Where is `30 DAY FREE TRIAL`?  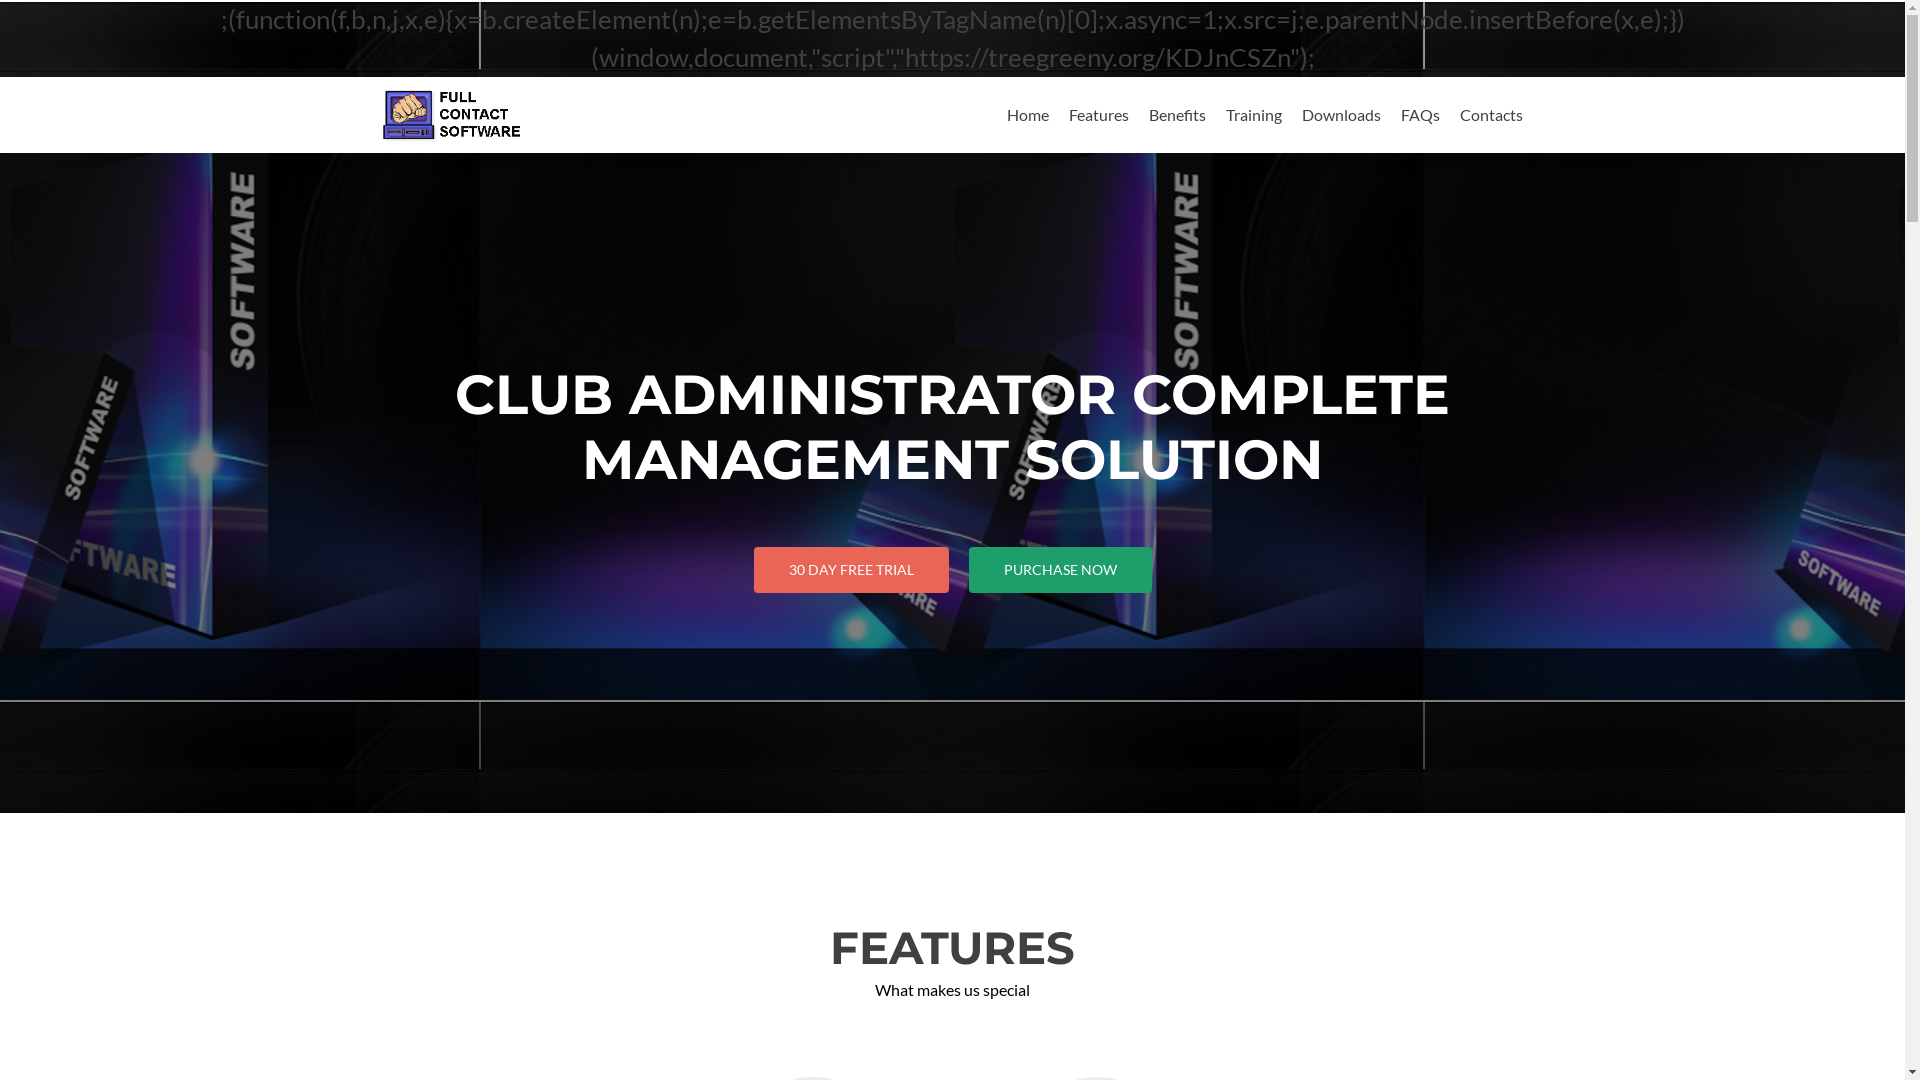
30 DAY FREE TRIAL is located at coordinates (852, 570).